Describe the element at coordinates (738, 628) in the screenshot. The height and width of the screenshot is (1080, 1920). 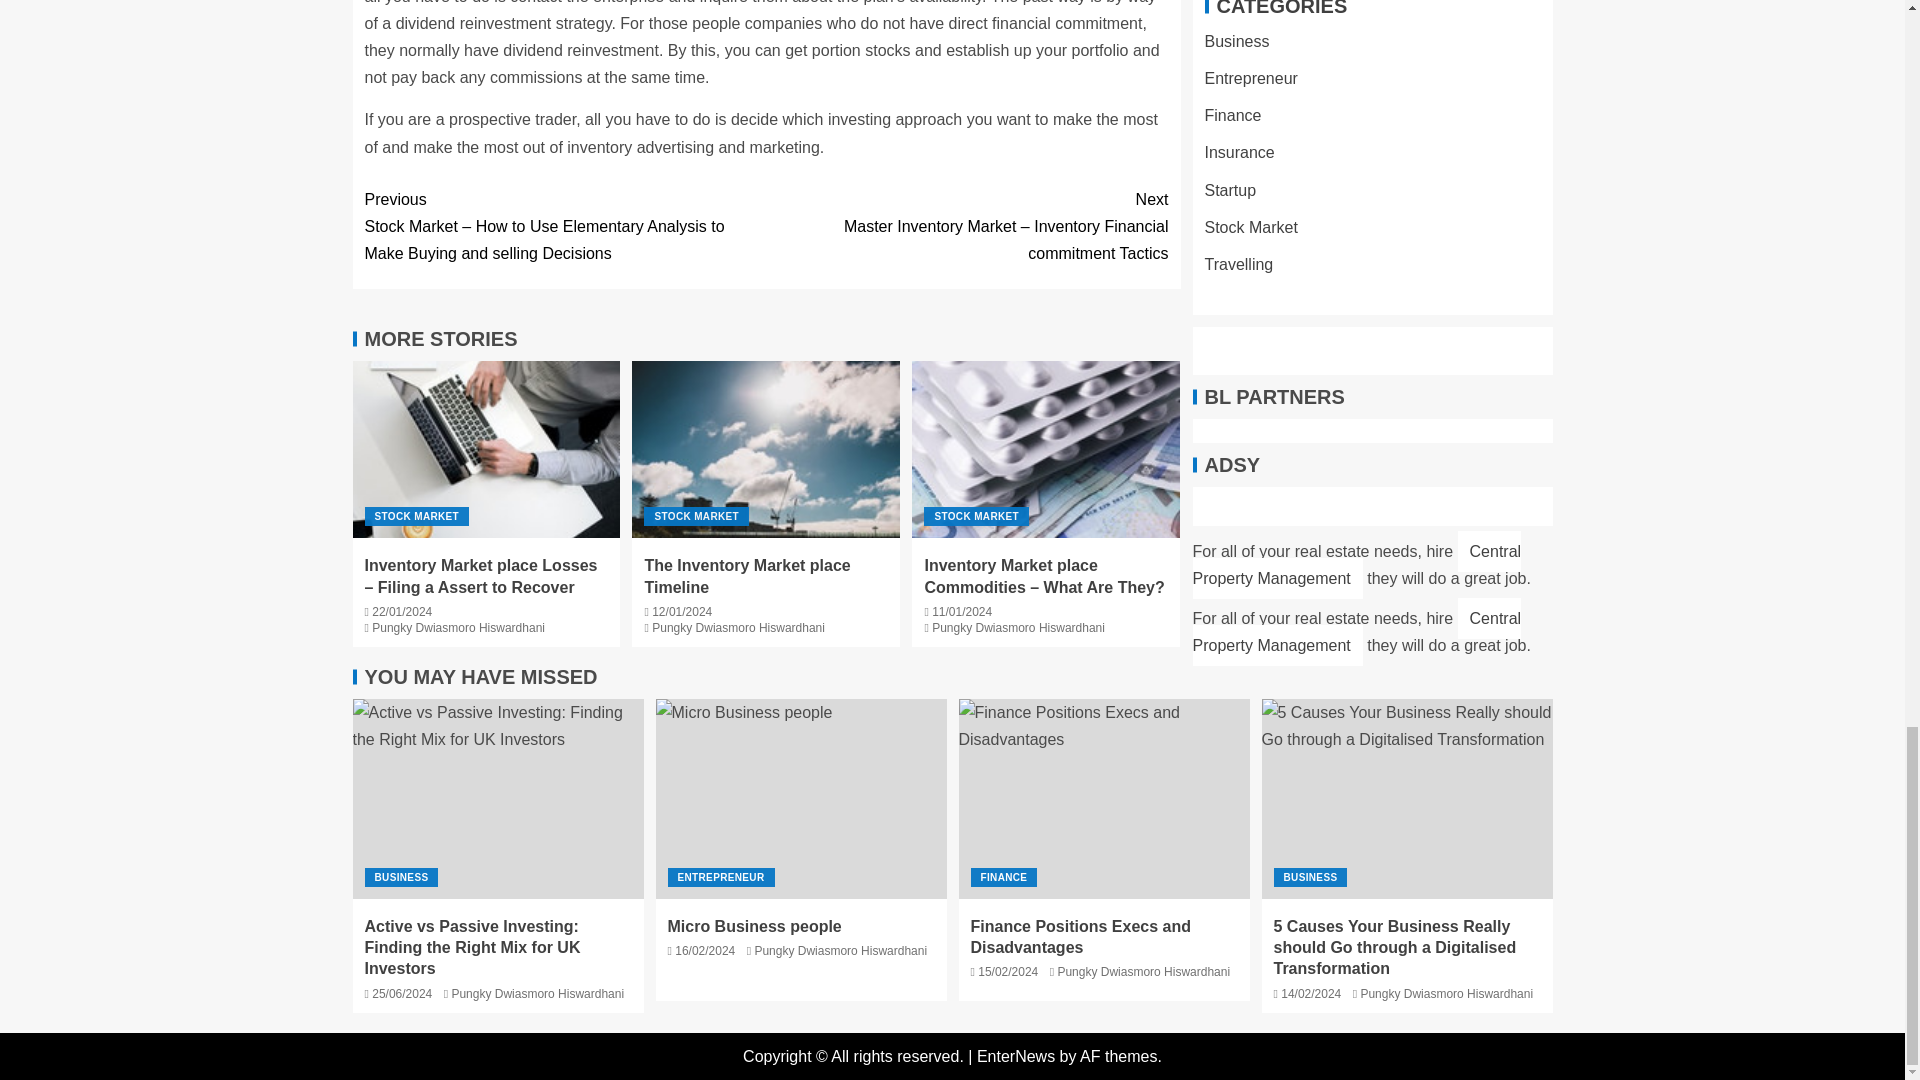
I see `Pungky Dwiasmoro Hiswardhani` at that location.